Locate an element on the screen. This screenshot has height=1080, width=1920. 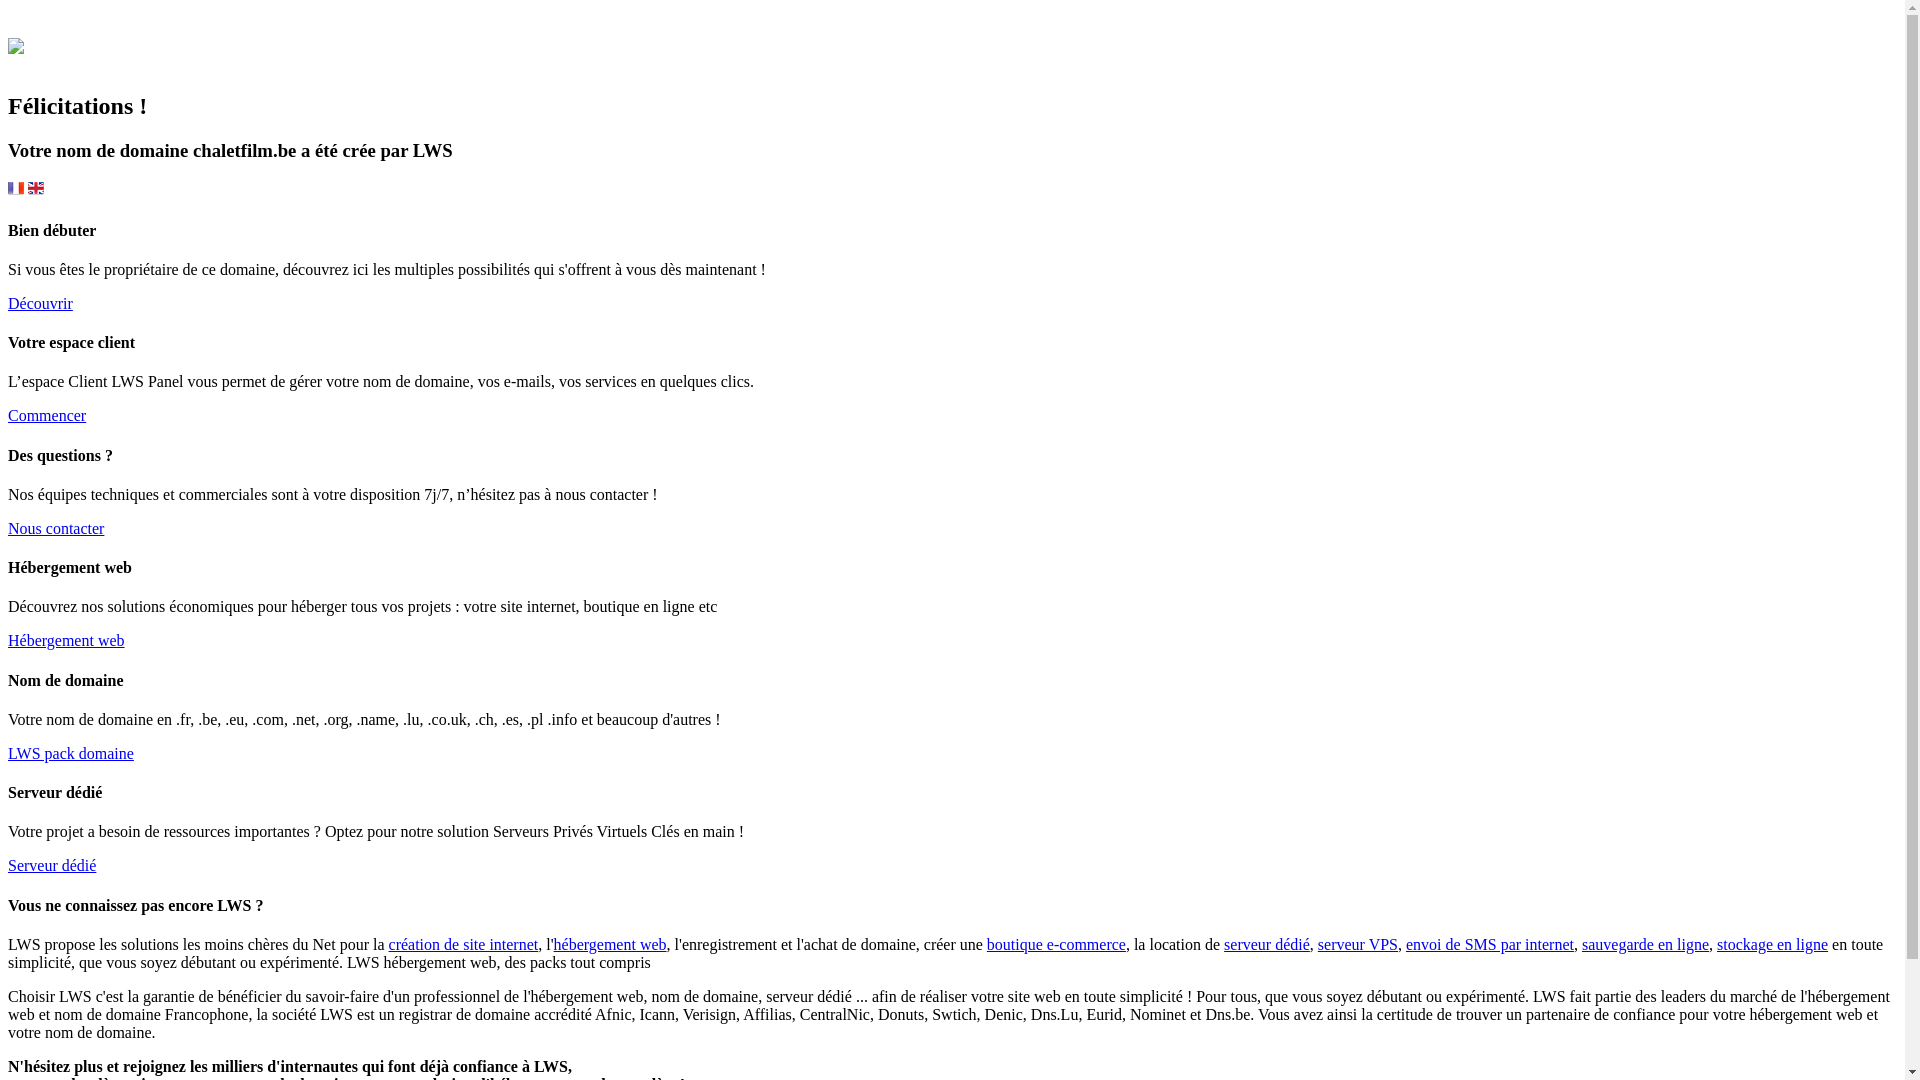
boutique e-commerce is located at coordinates (1056, 944).